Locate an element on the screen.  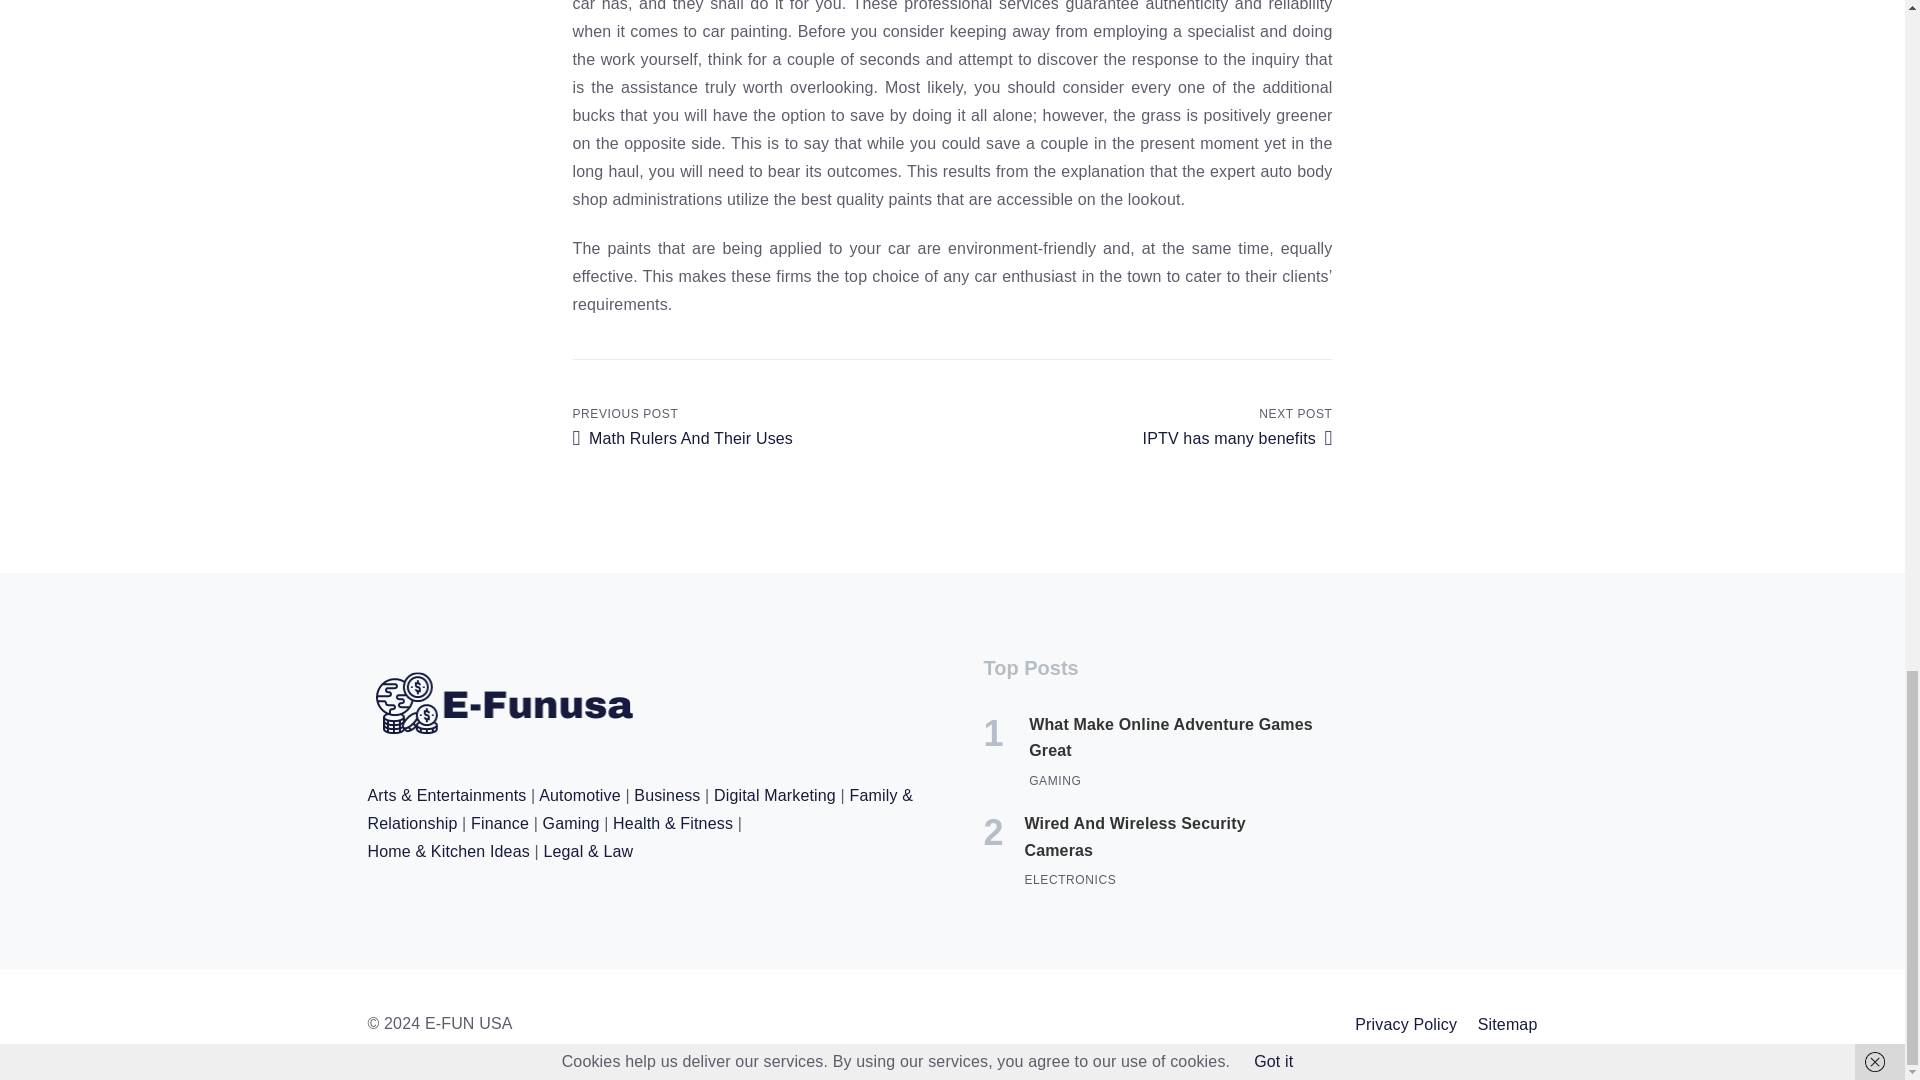
Finance is located at coordinates (1069, 879).